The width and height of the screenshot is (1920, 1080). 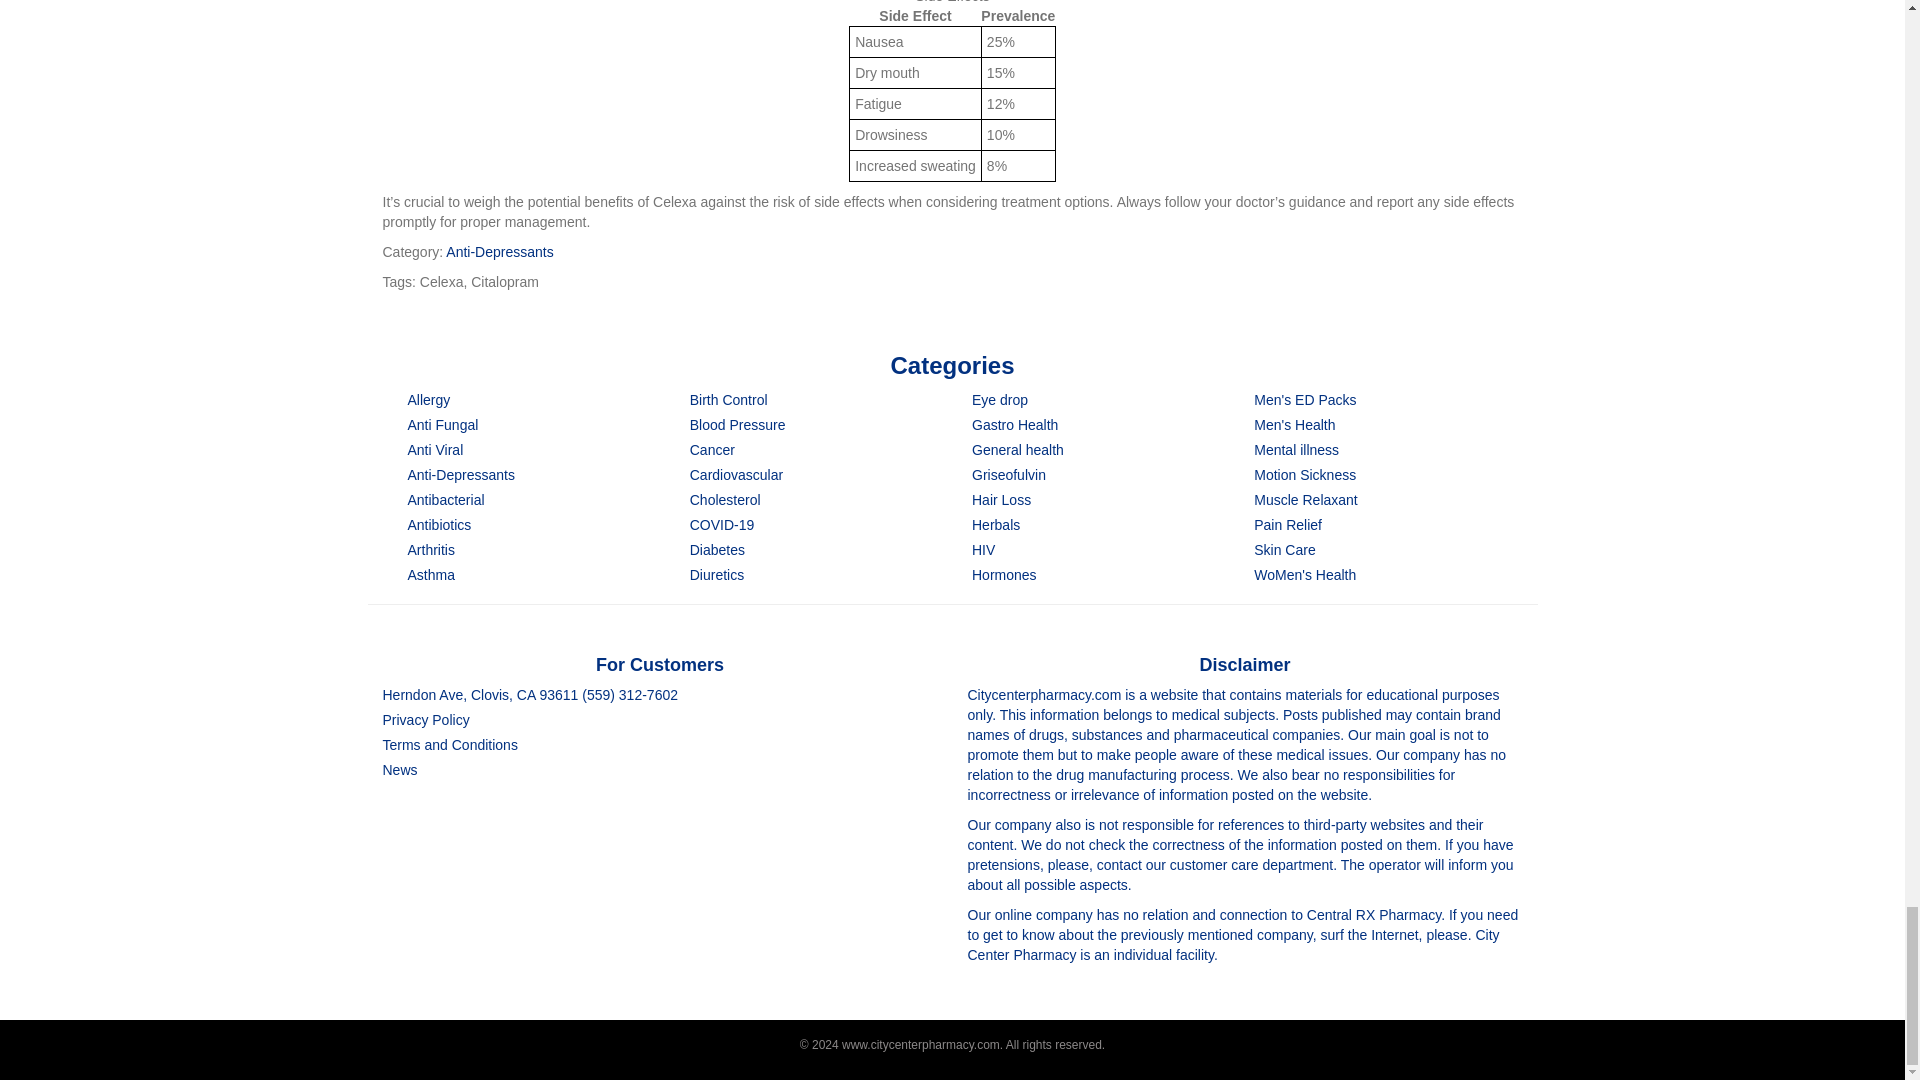 I want to click on Birth Control, so click(x=728, y=400).